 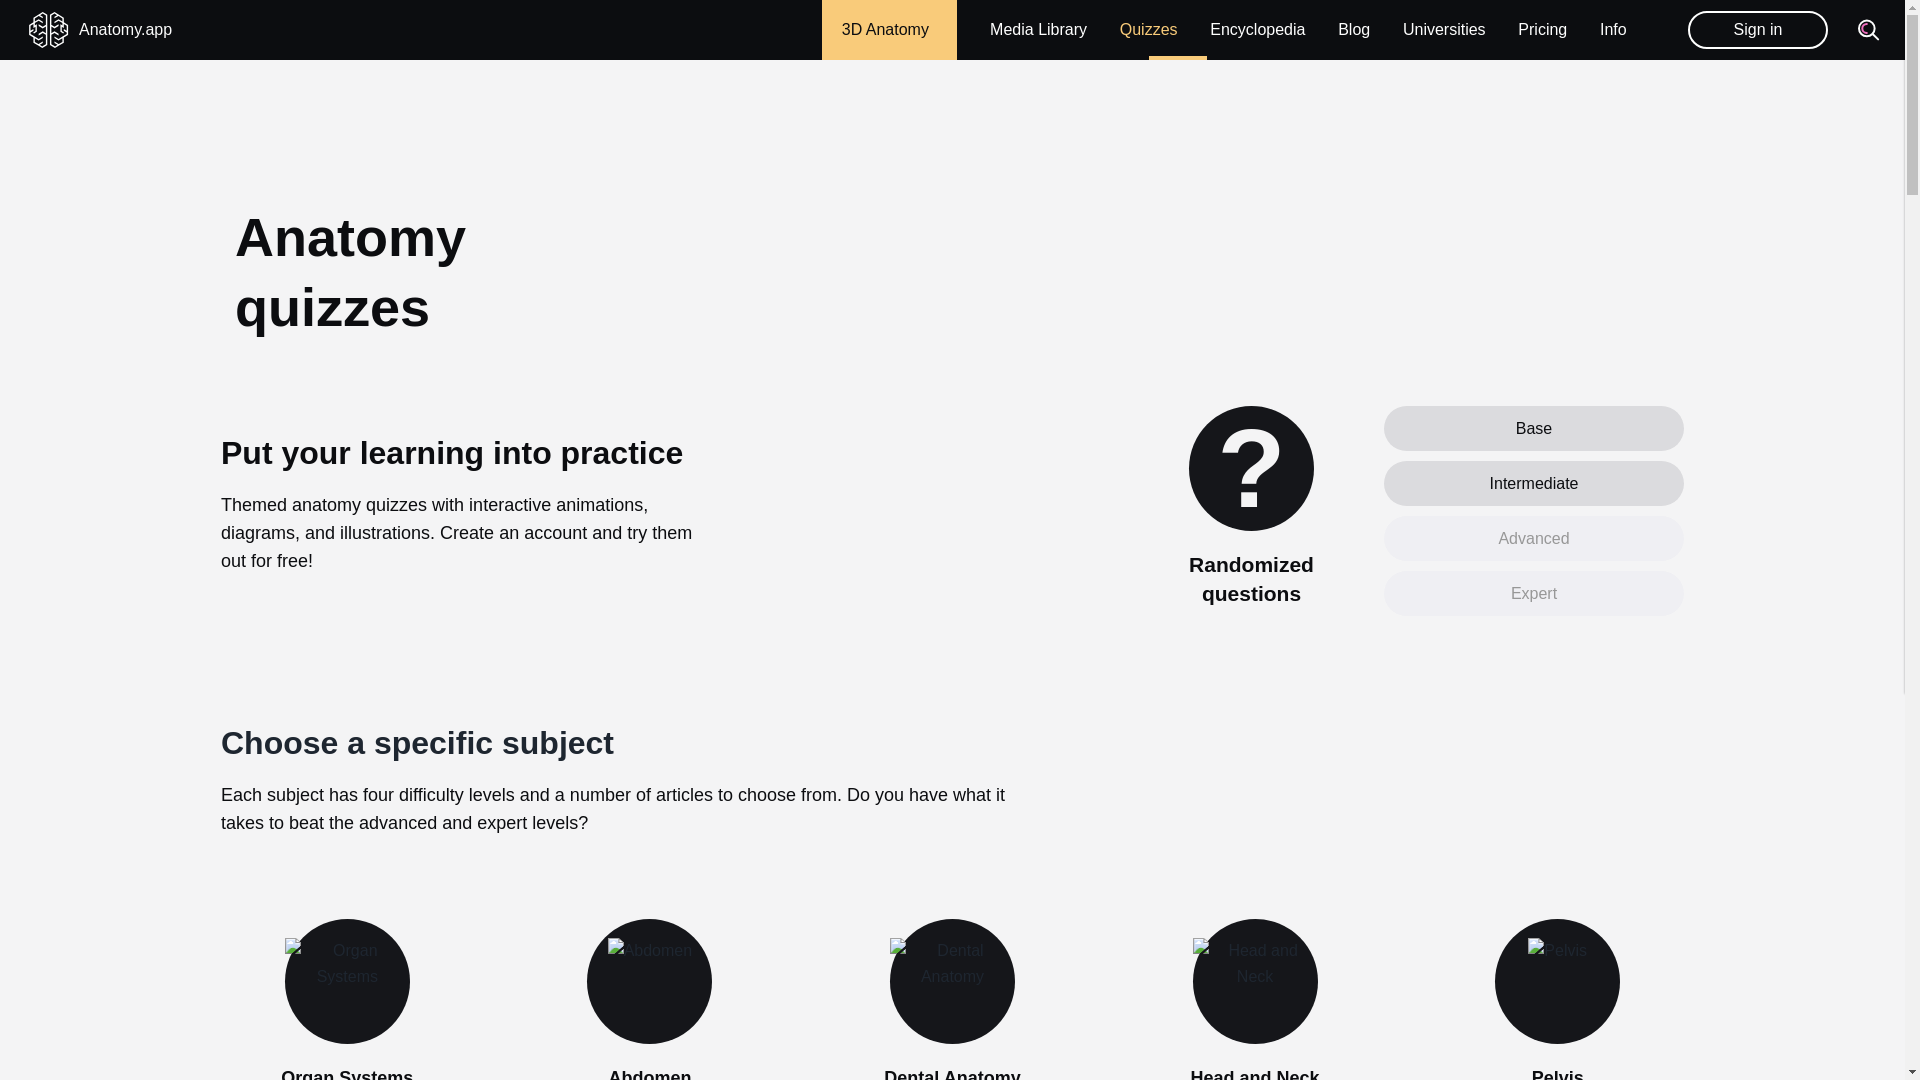 What do you see at coordinates (1354, 28) in the screenshot?
I see `Blog` at bounding box center [1354, 28].